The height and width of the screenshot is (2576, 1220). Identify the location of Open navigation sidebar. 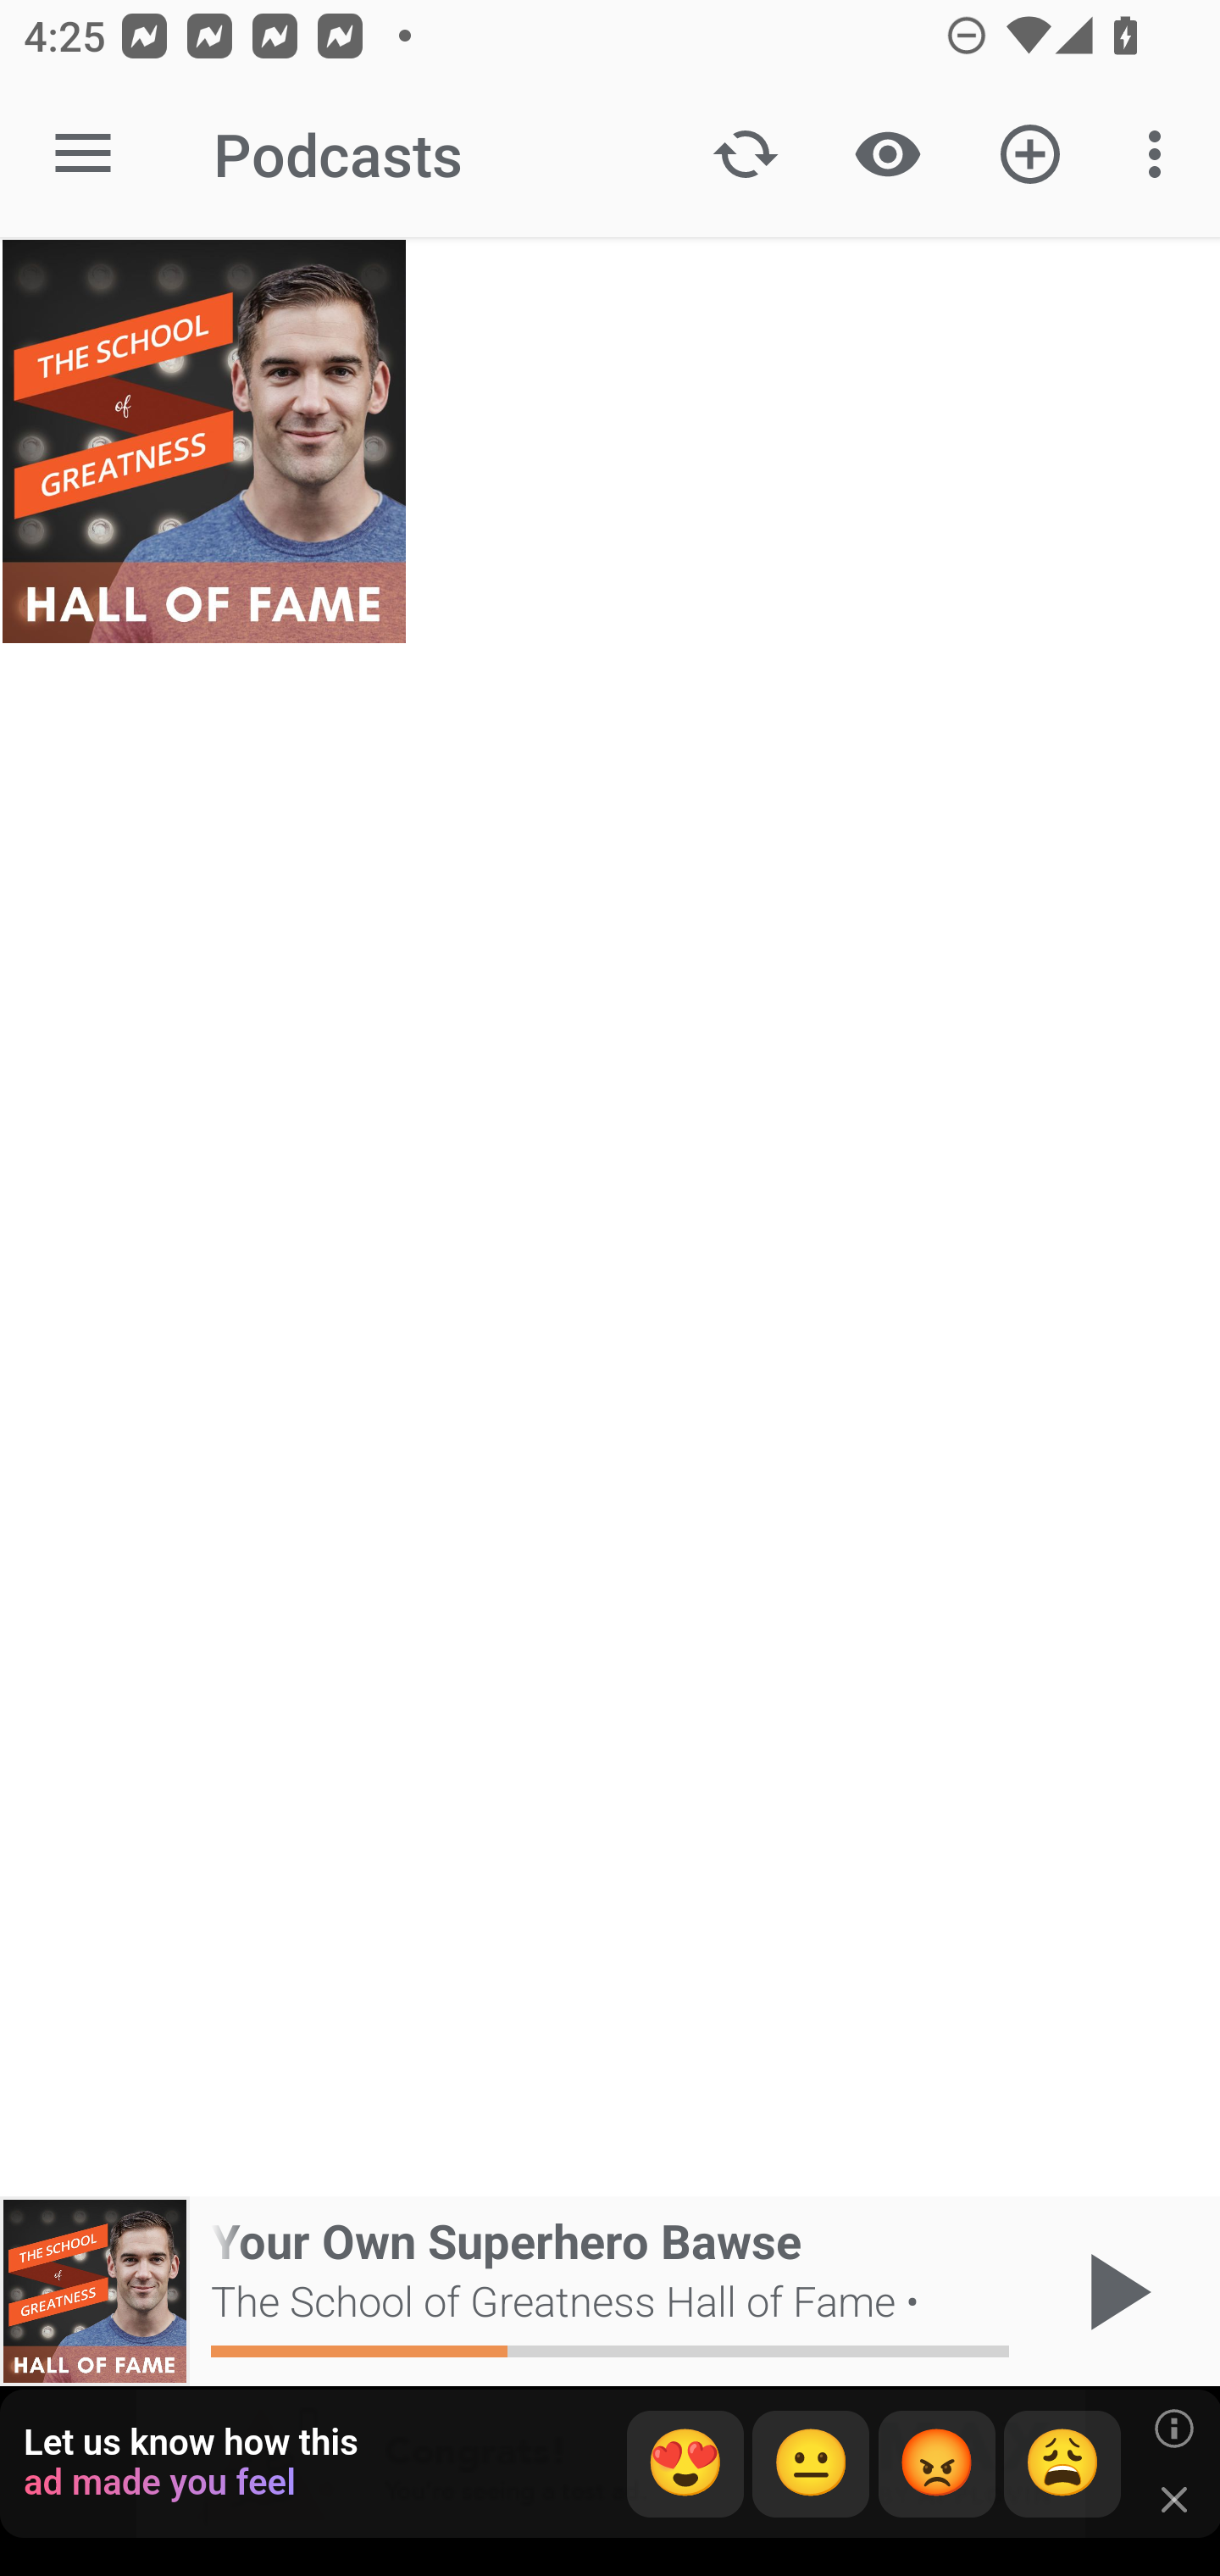
(83, 154).